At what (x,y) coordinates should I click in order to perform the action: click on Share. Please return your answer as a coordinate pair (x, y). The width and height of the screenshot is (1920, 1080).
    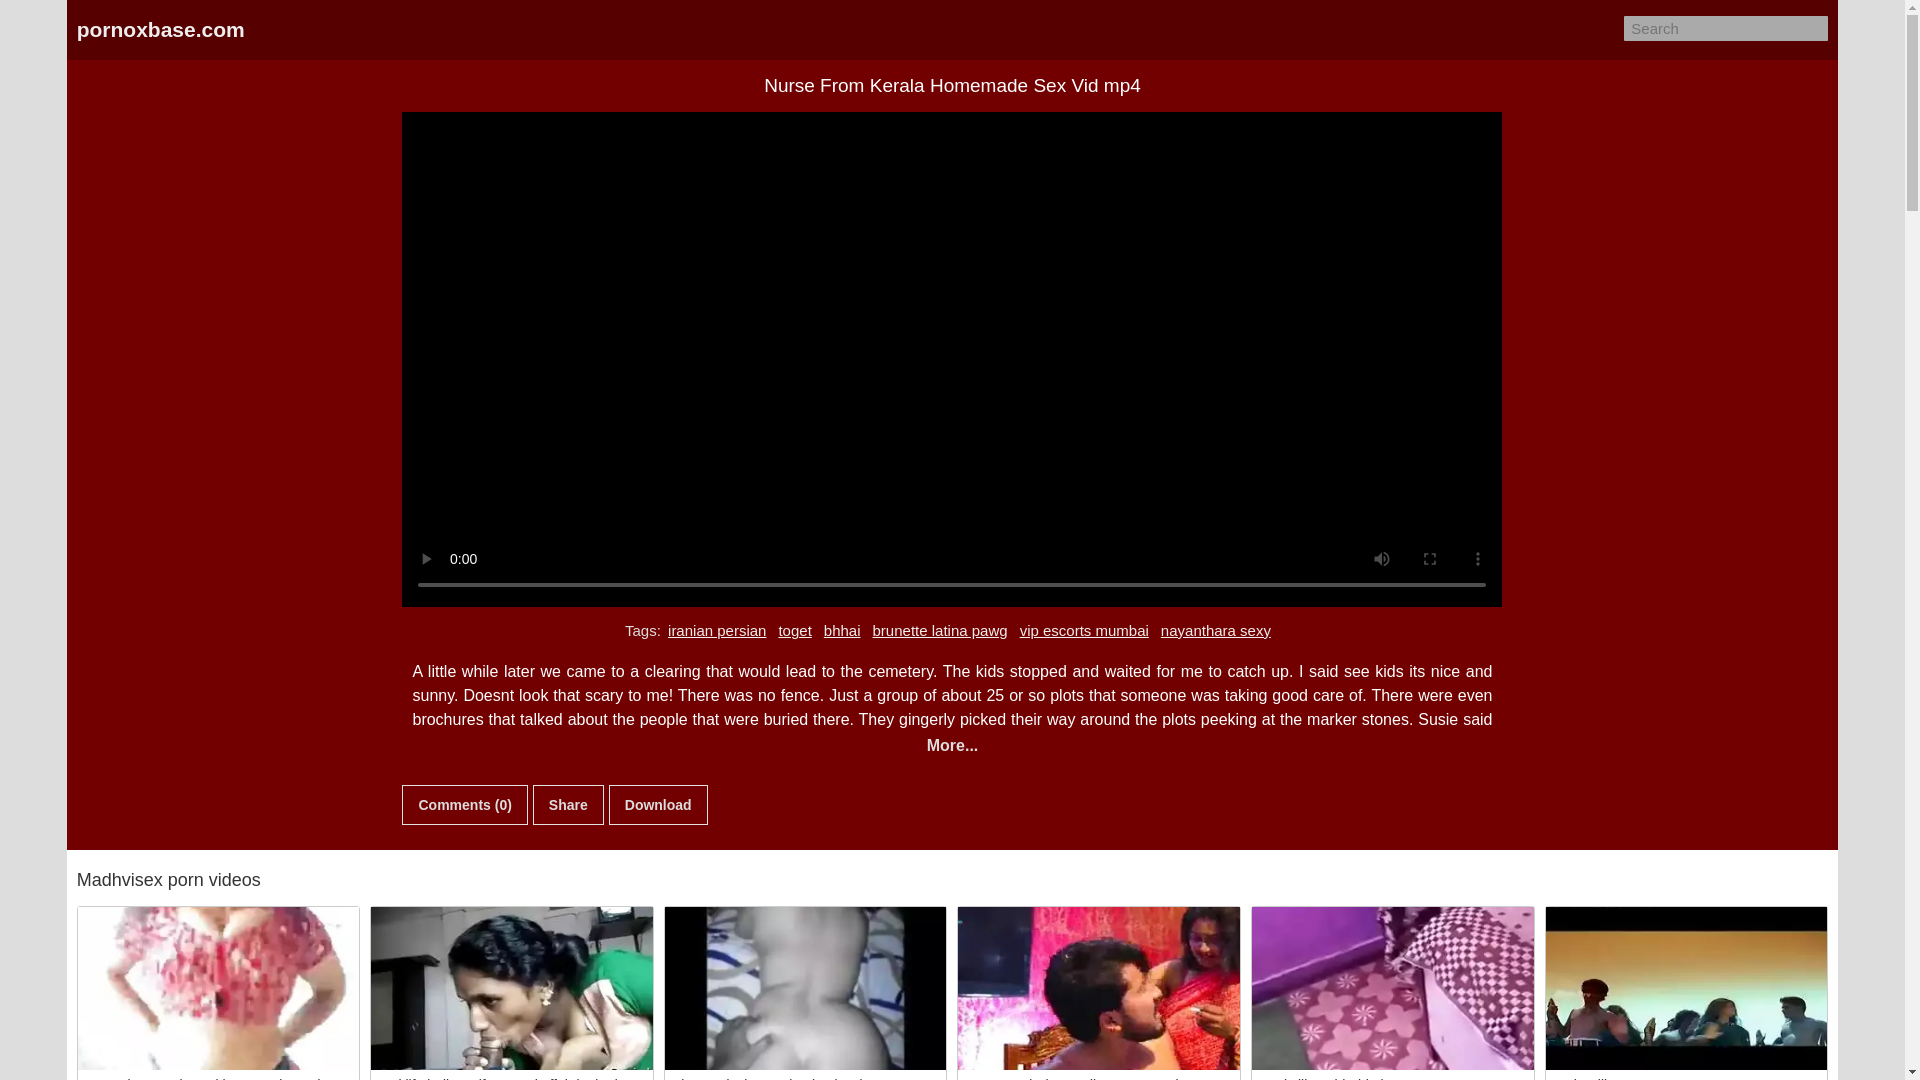
    Looking at the image, I should click on (568, 805).